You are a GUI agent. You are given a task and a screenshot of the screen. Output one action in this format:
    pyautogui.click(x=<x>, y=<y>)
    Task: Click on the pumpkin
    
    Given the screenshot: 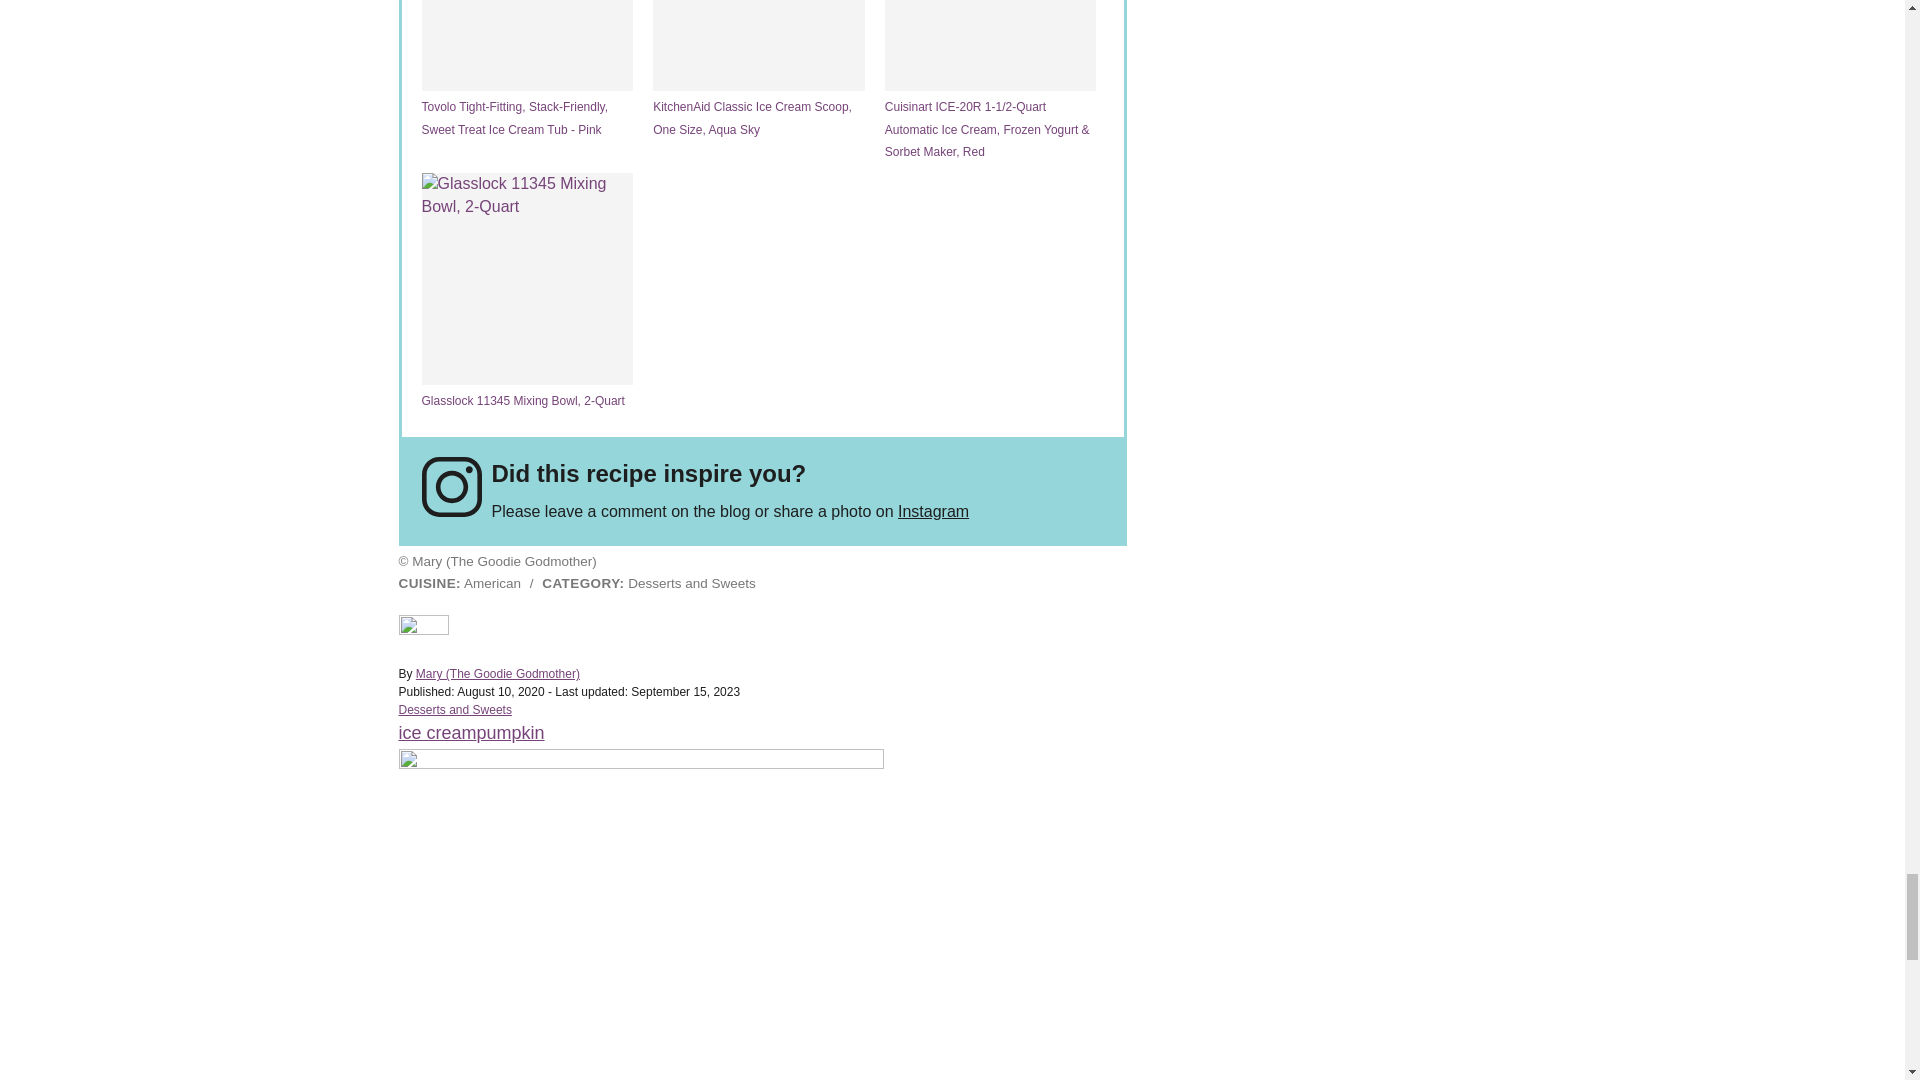 What is the action you would take?
    pyautogui.click(x=510, y=732)
    